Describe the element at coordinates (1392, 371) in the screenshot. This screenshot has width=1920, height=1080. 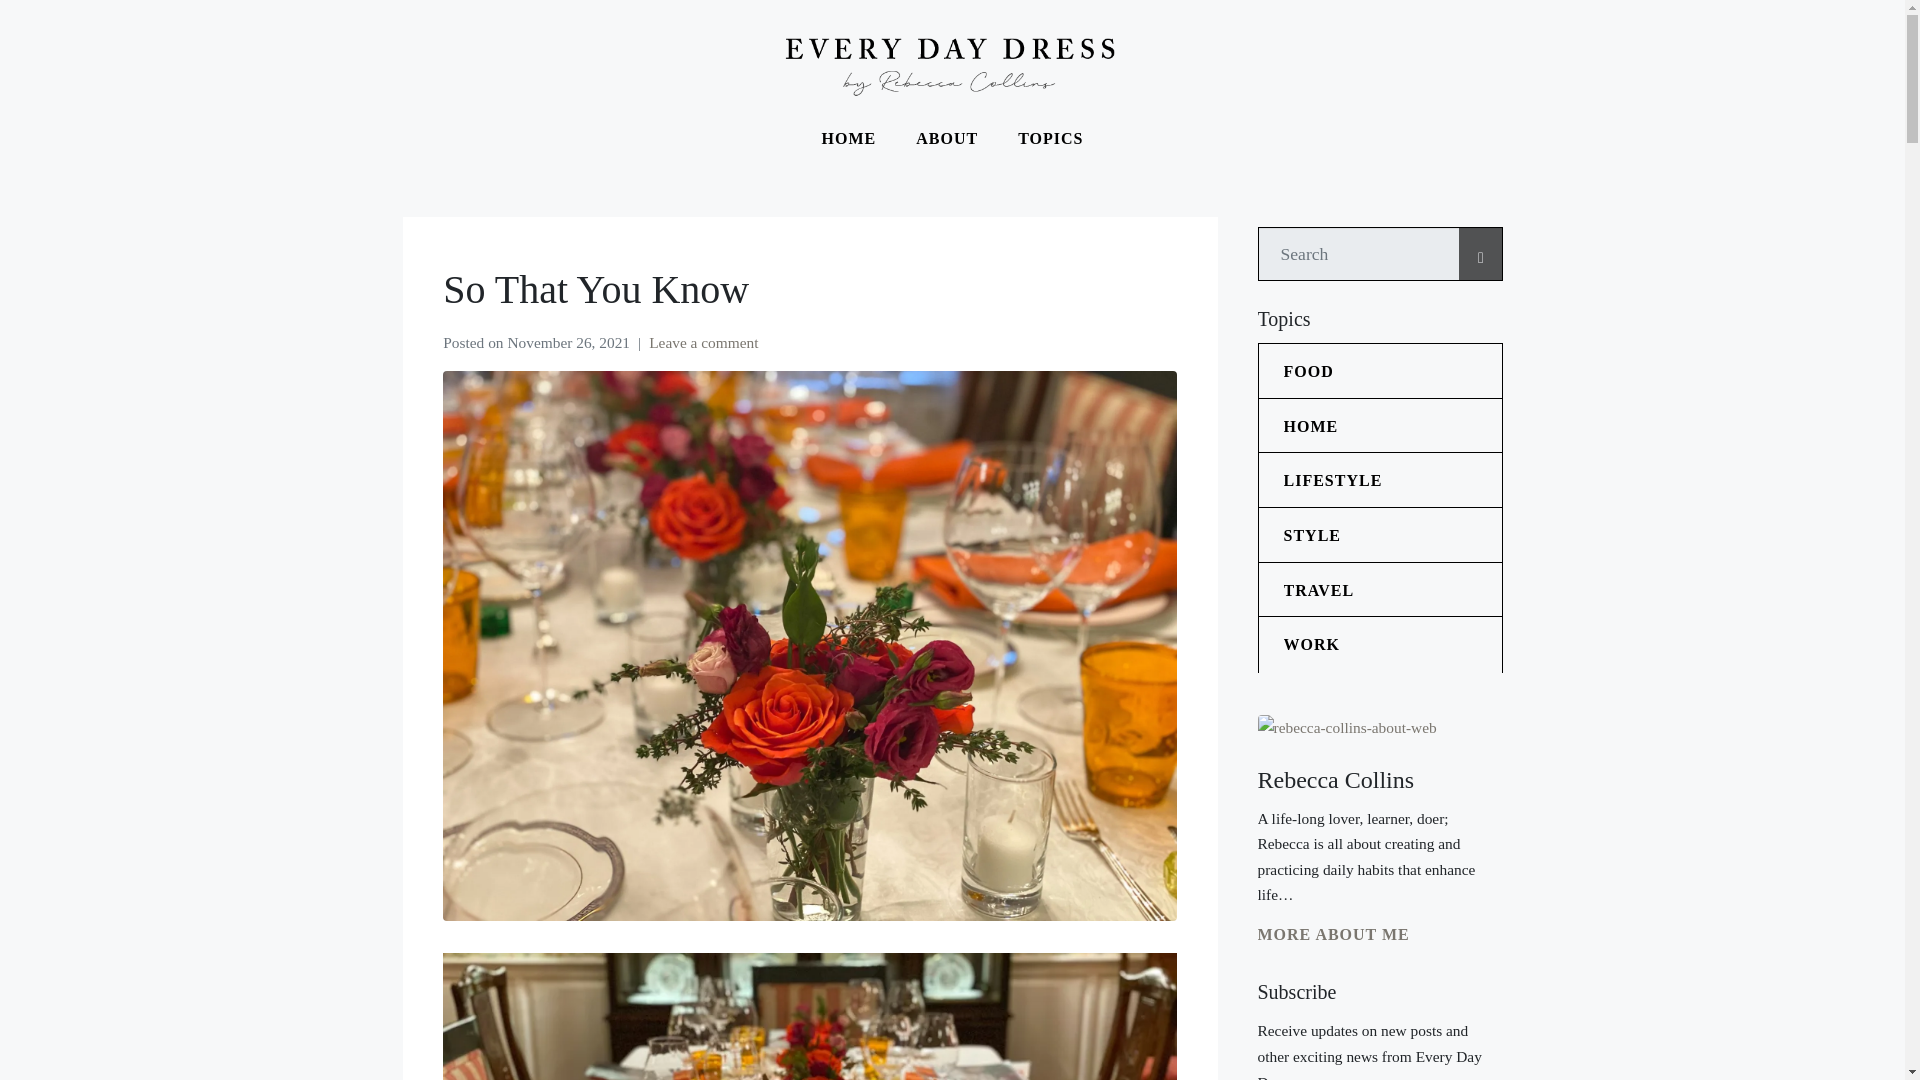
I see `FOOD` at that location.